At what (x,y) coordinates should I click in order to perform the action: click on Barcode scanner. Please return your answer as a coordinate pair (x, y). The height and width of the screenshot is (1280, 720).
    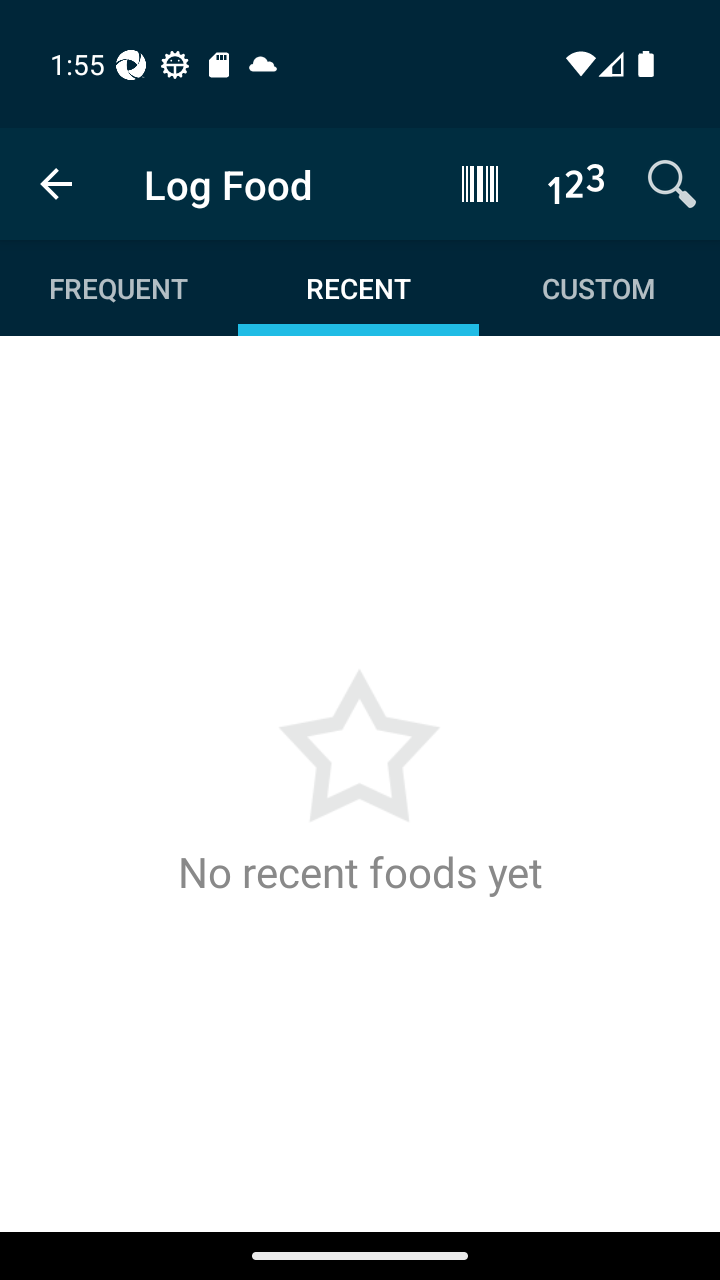
    Looking at the image, I should click on (480, 183).